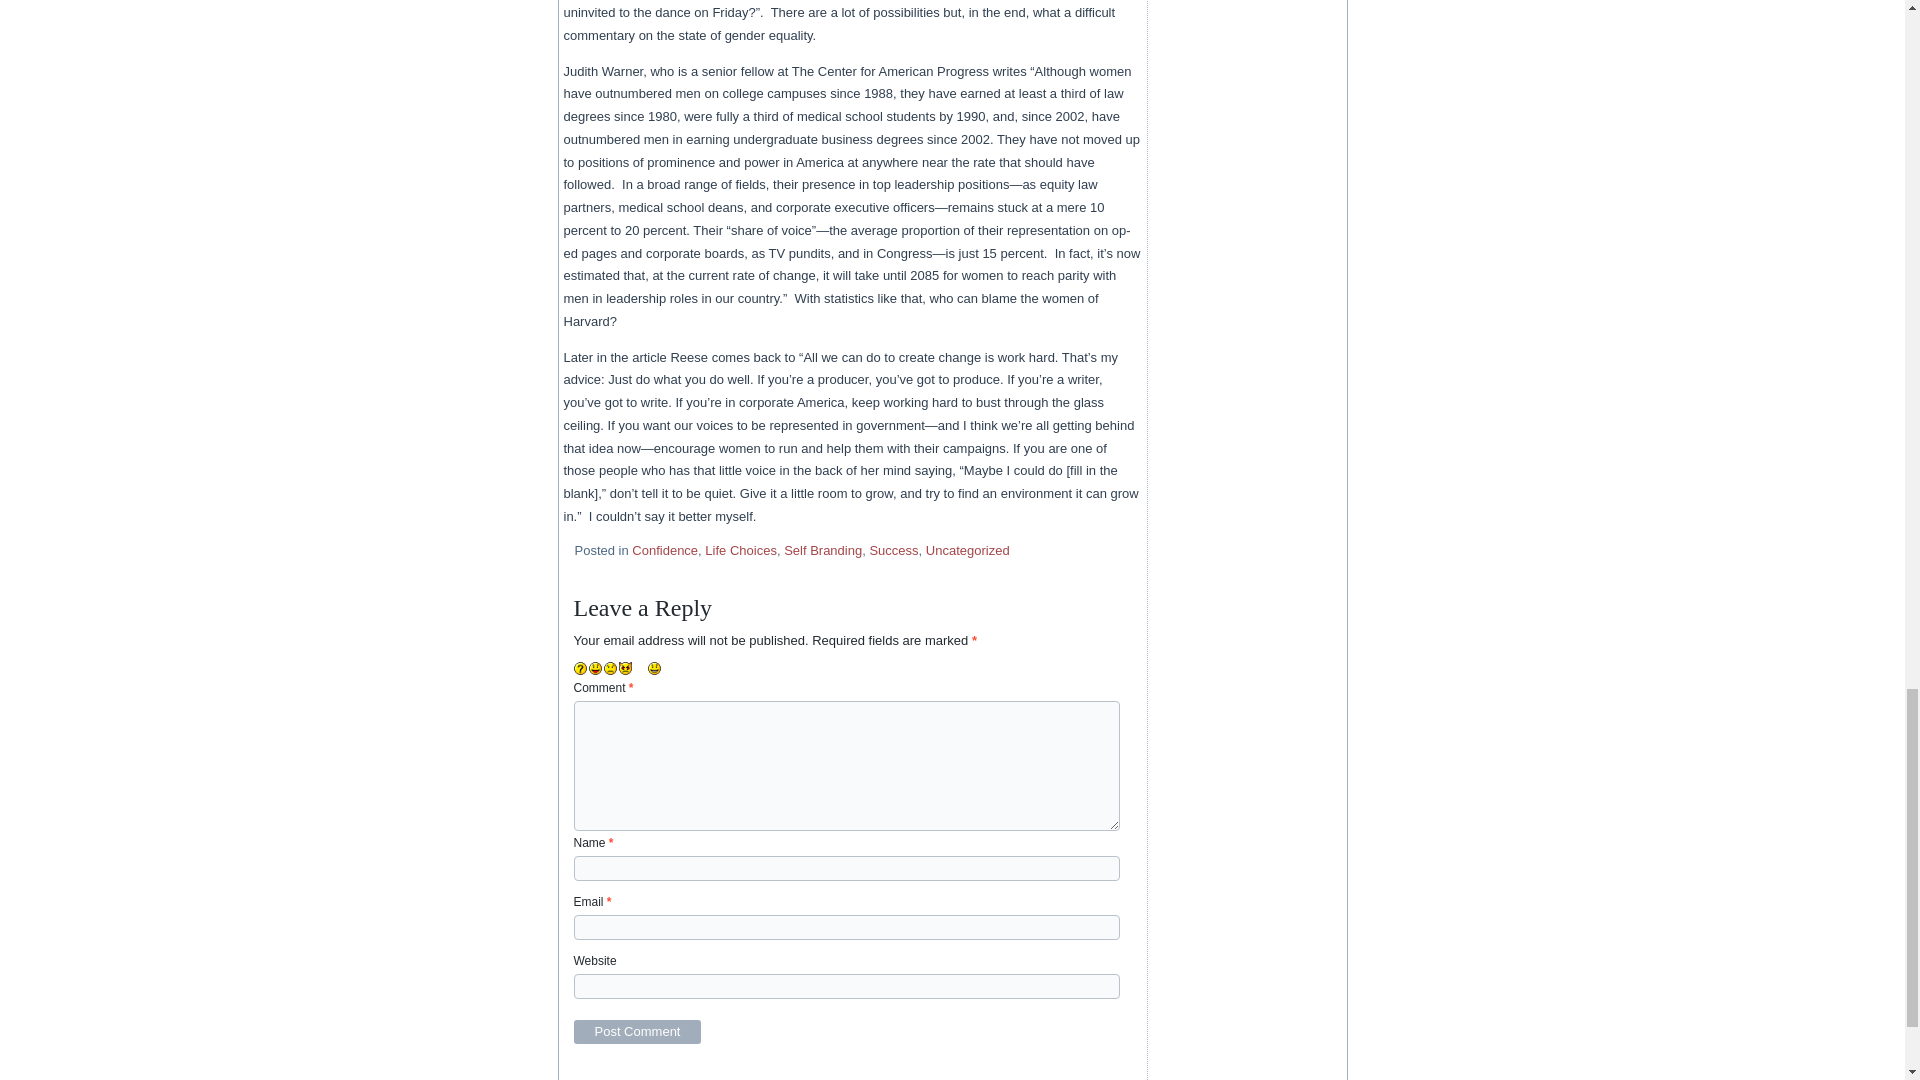 The image size is (1920, 1080). I want to click on Self Branding, so click(822, 550).